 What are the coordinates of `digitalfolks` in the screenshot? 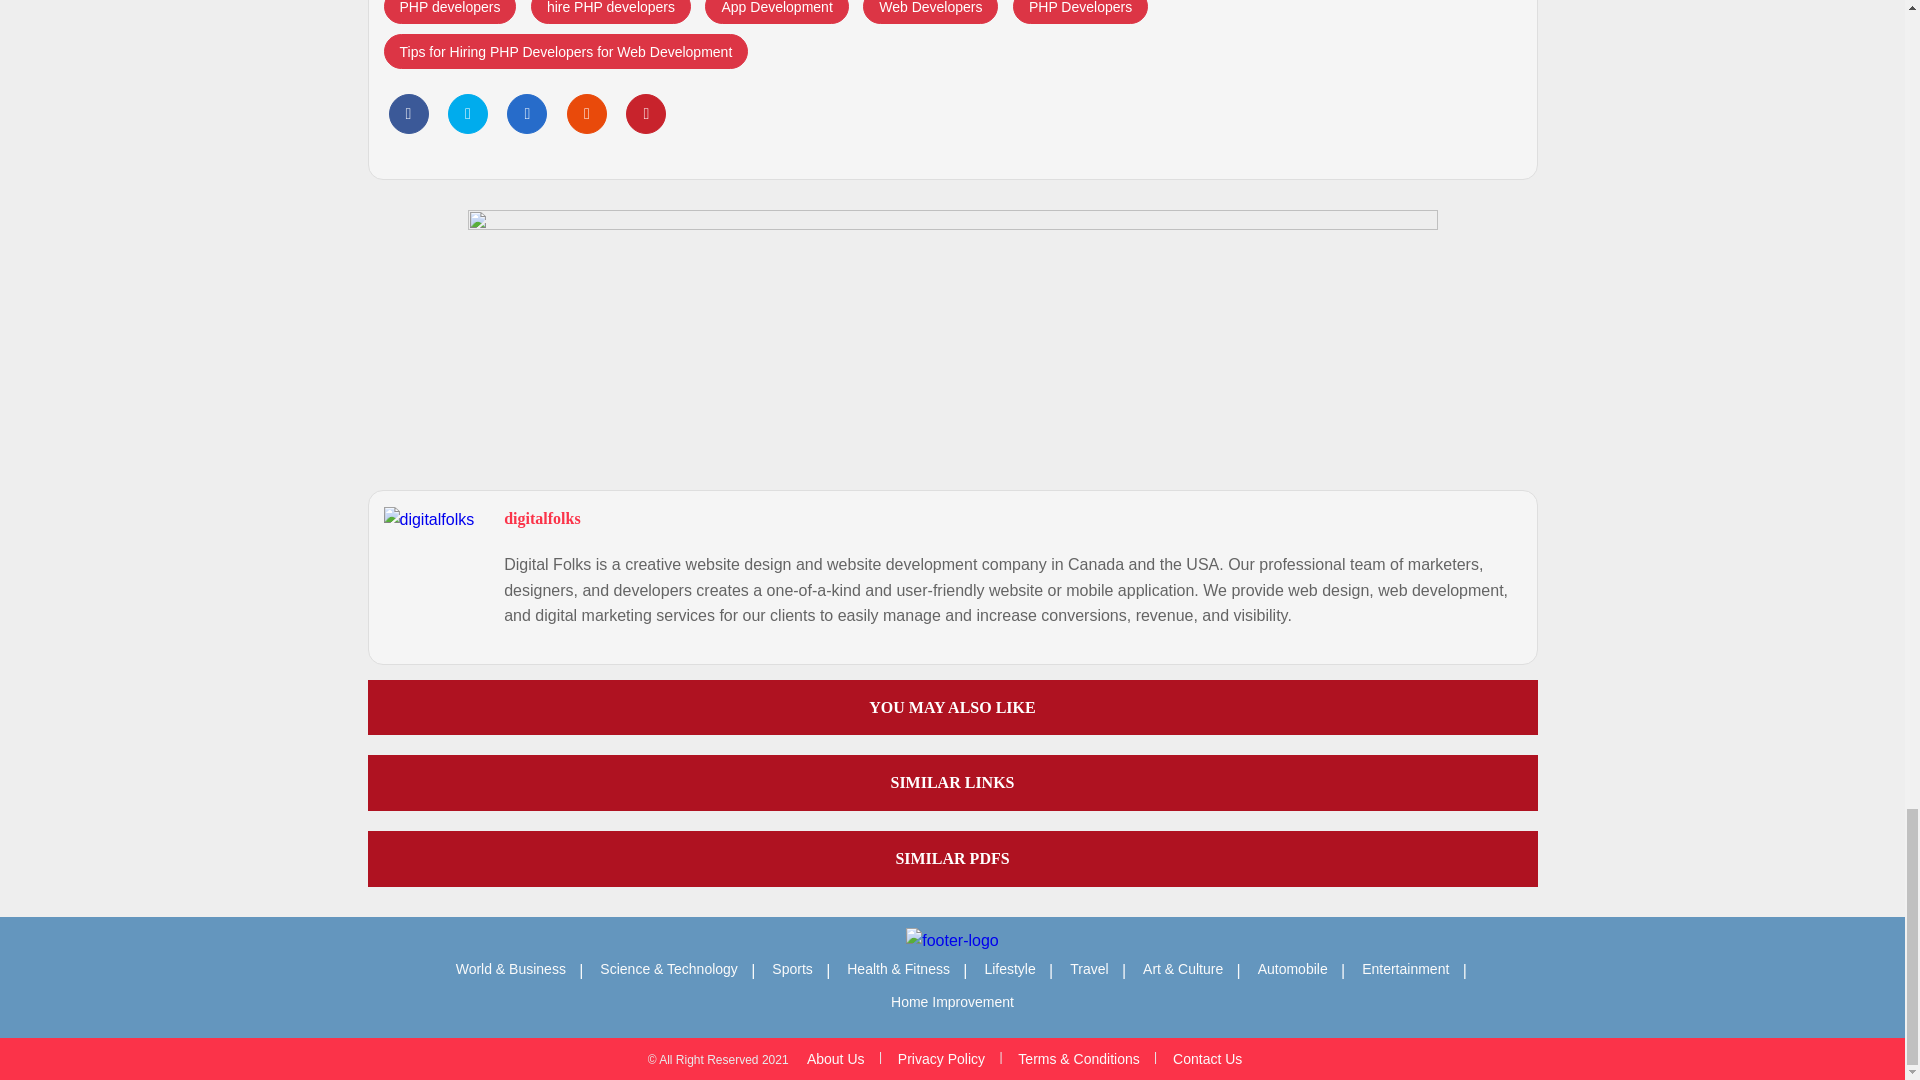 It's located at (541, 518).